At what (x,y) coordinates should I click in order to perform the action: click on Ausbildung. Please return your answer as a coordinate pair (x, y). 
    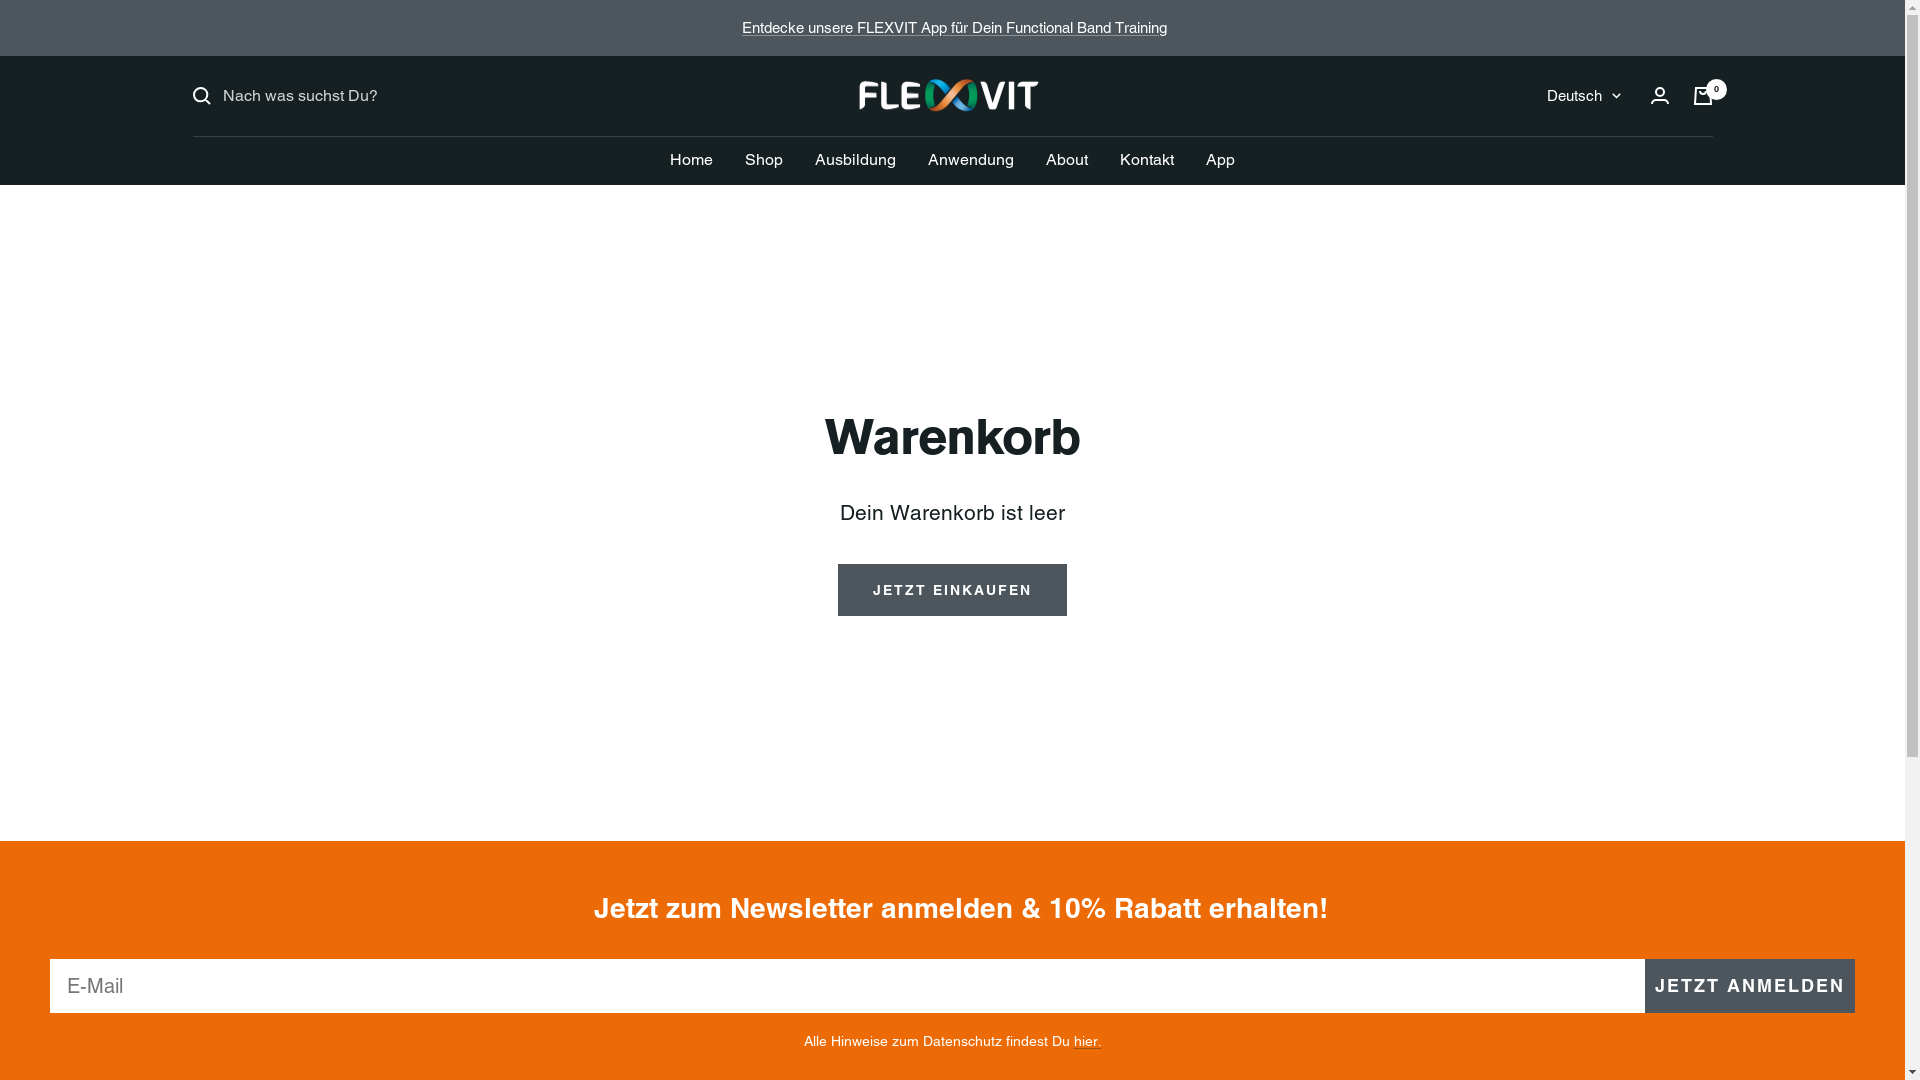
    Looking at the image, I should click on (856, 160).